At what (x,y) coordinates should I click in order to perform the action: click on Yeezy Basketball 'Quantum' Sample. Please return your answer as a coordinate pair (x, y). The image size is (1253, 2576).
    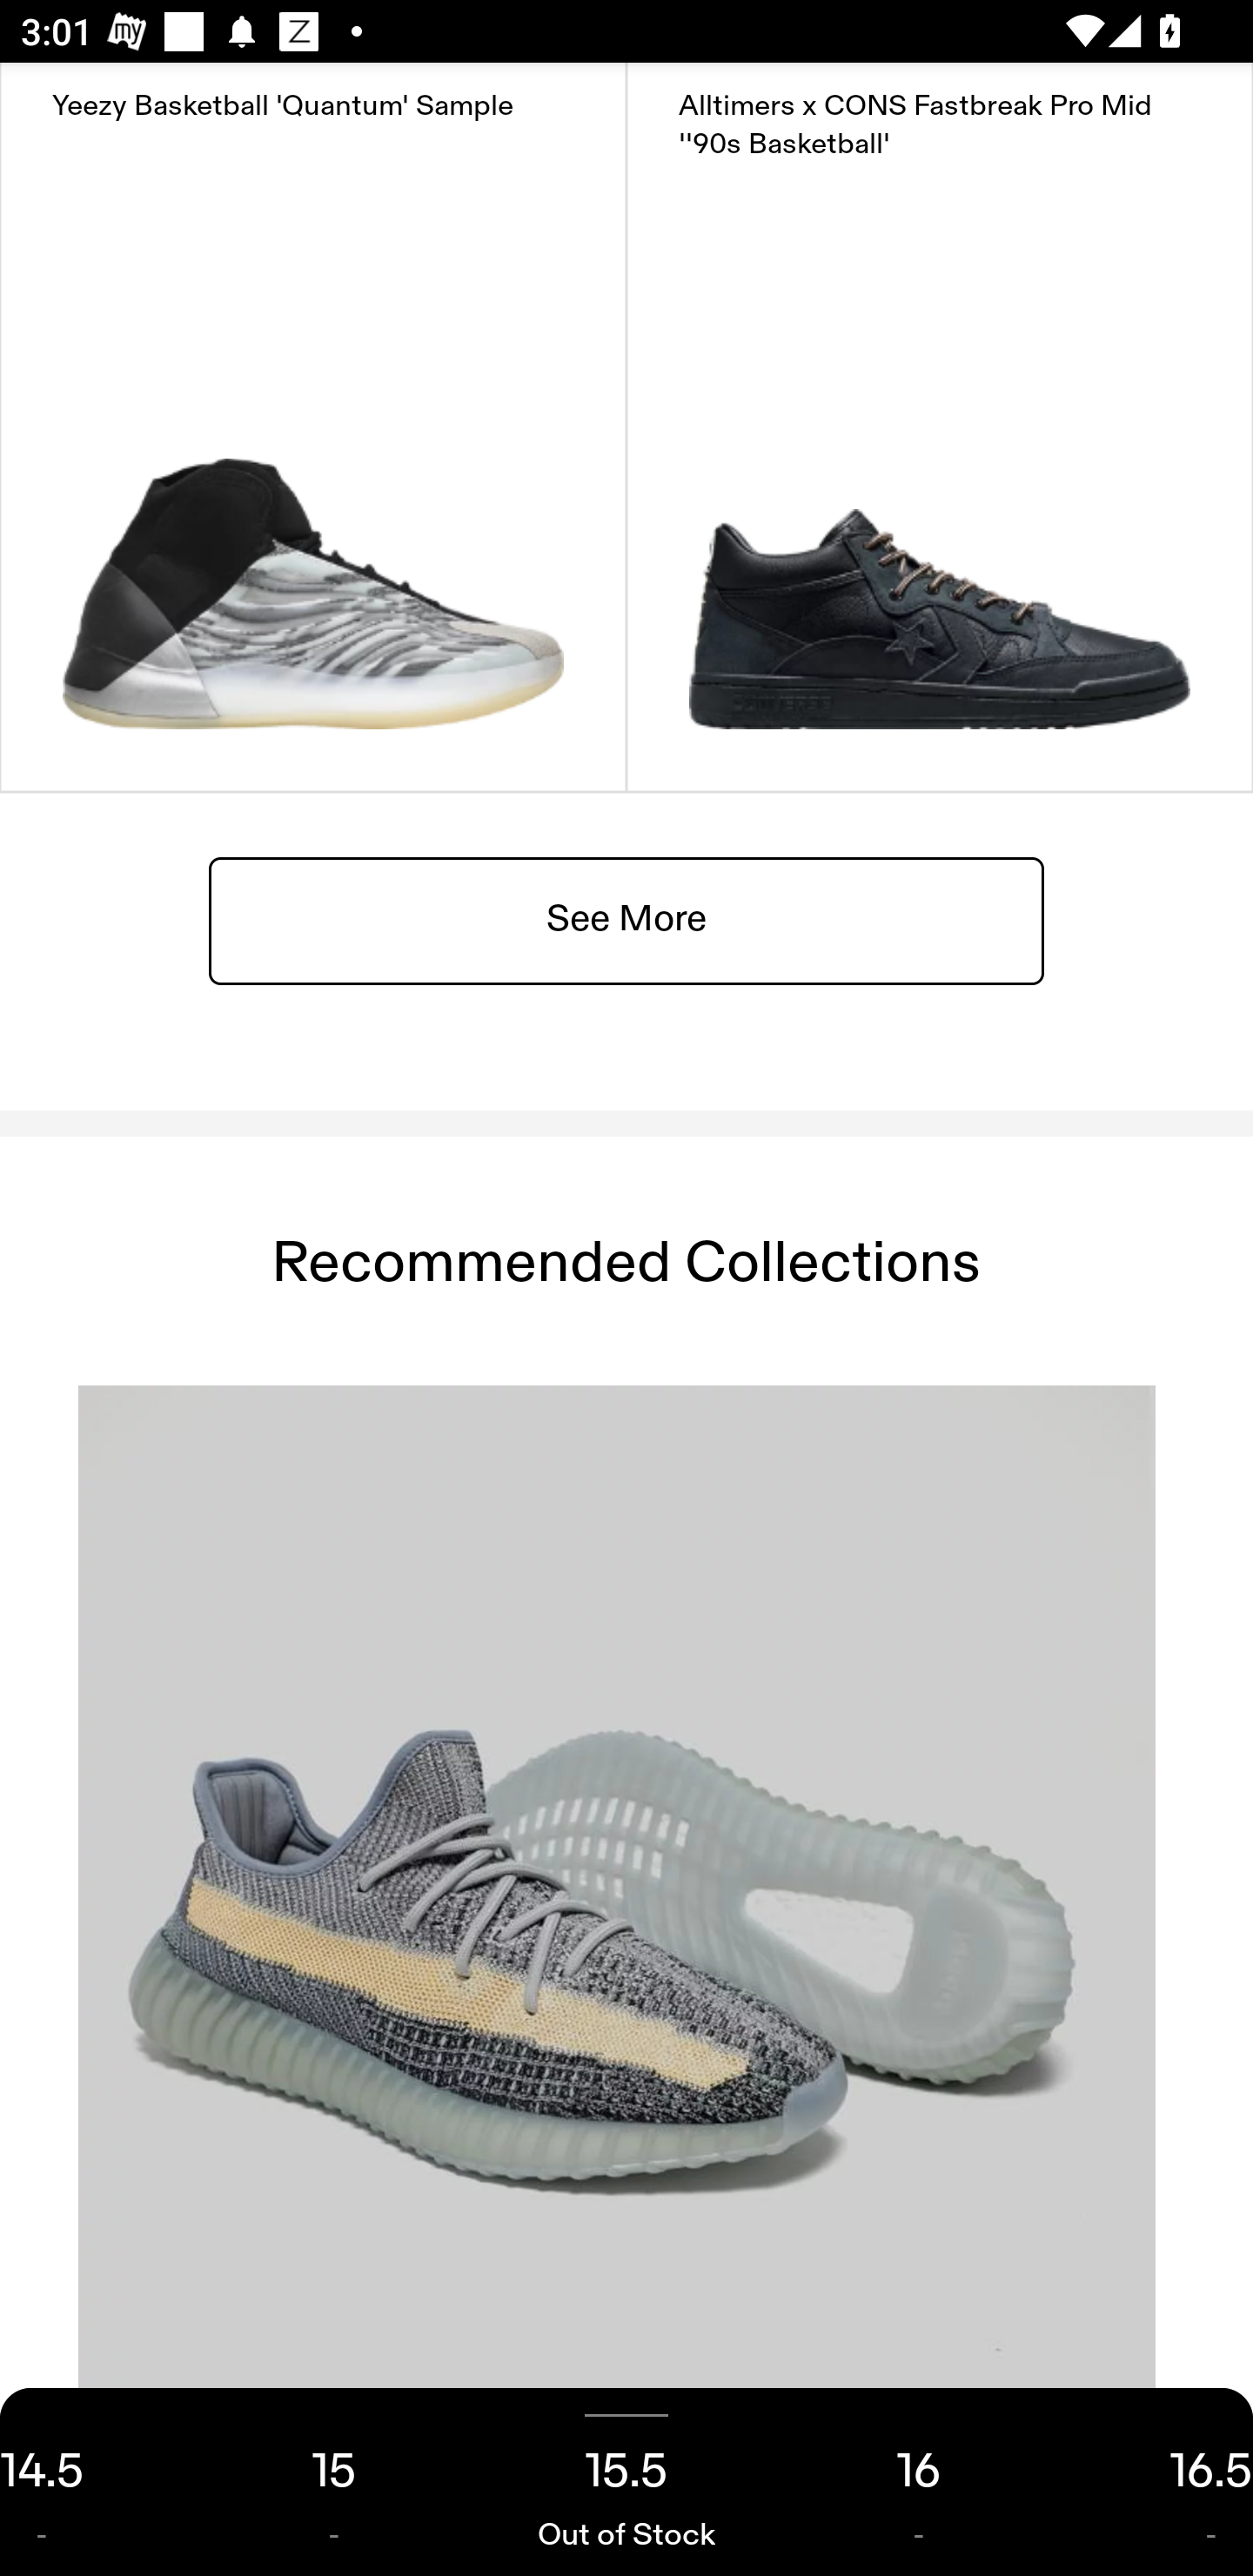
    Looking at the image, I should click on (313, 426).